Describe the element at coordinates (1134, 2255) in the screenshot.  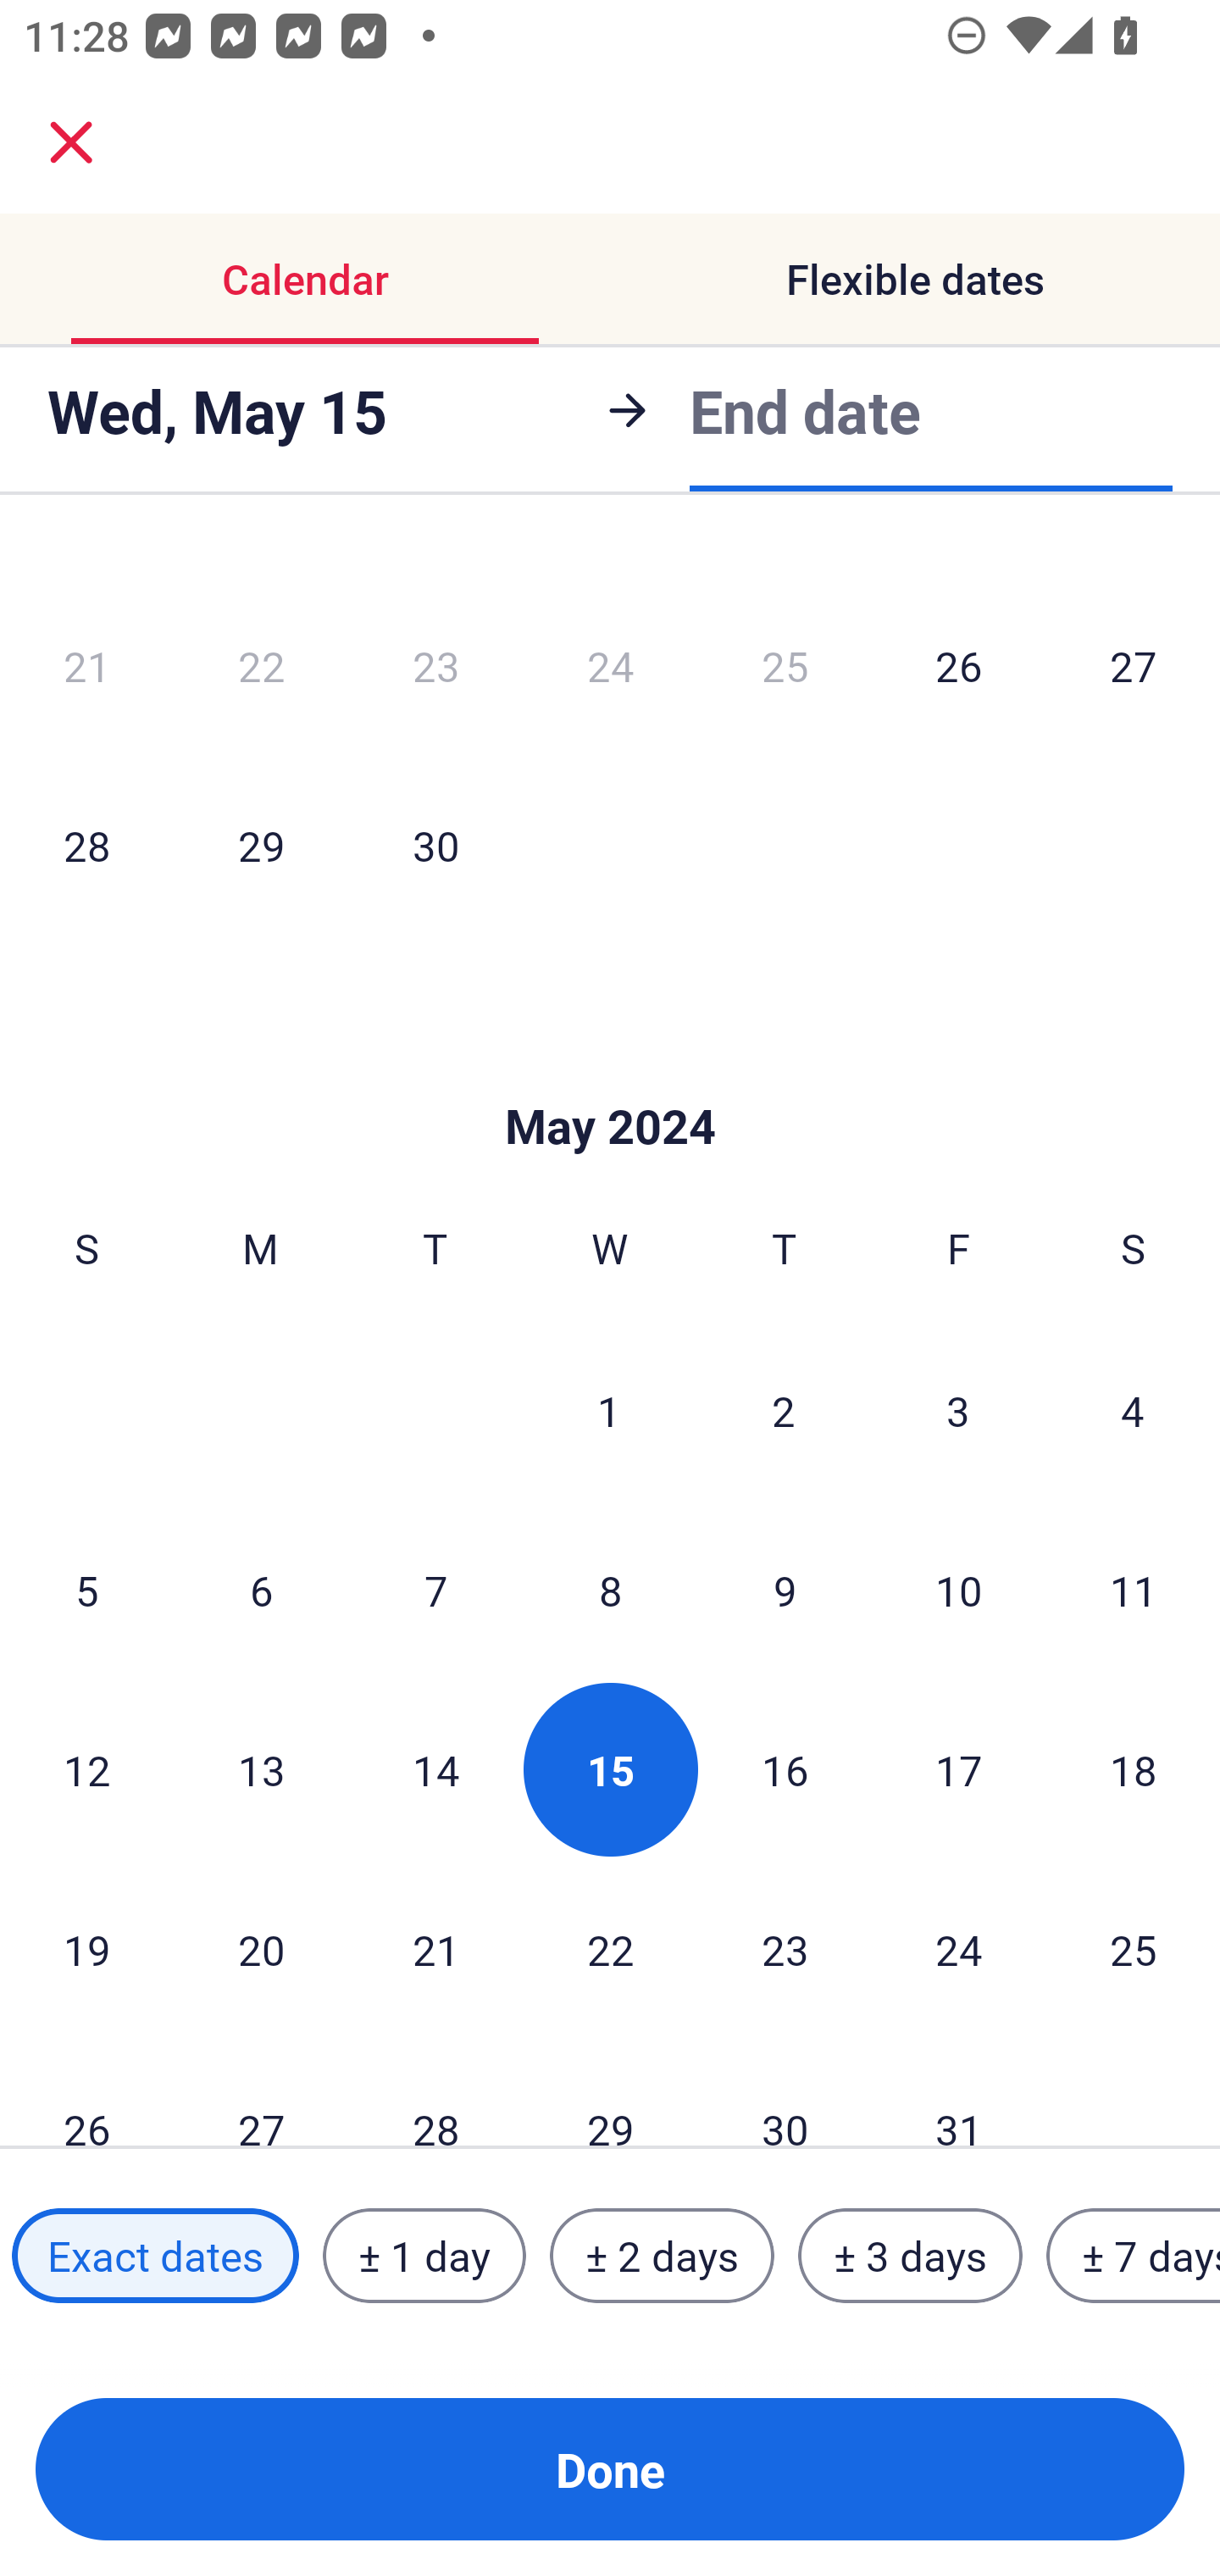
I see `± 7 days` at that location.